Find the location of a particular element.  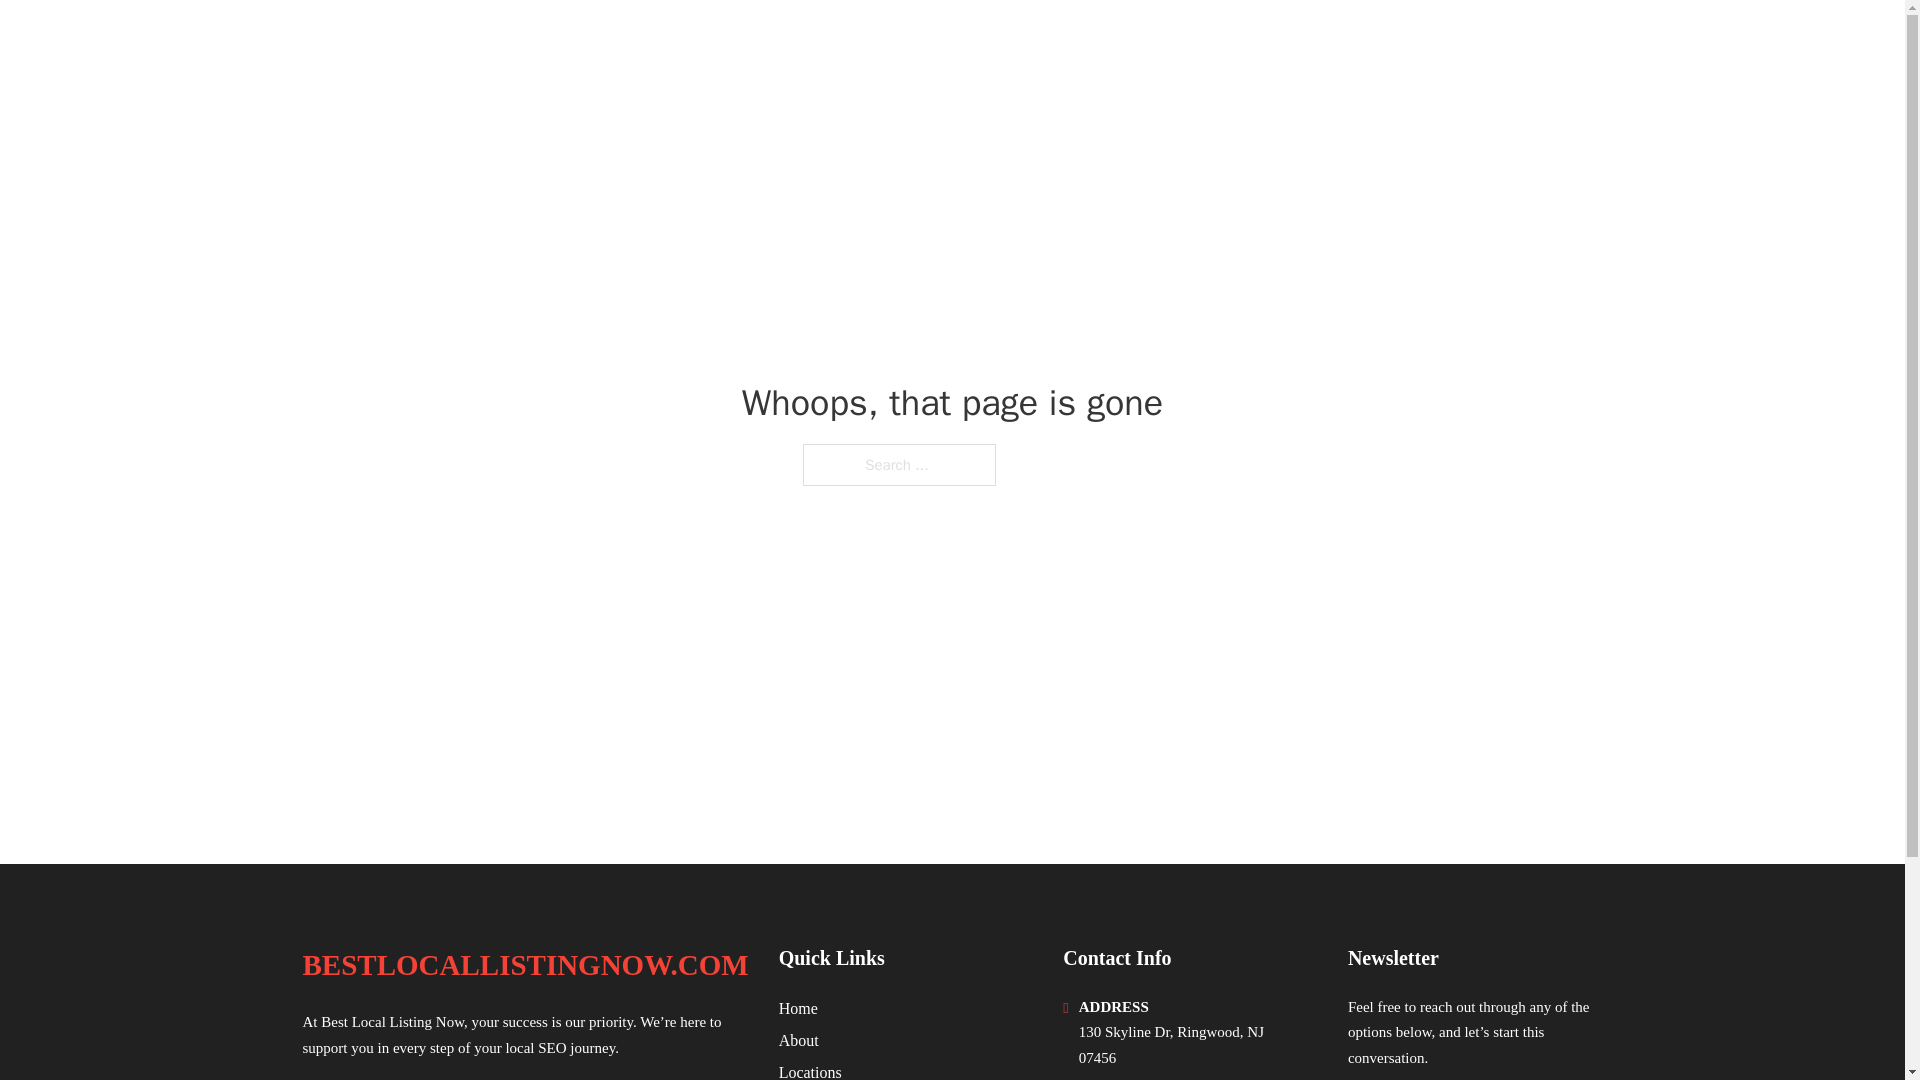

BESTLOCALLISTINGNOW.COM is located at coordinates (548, 42).